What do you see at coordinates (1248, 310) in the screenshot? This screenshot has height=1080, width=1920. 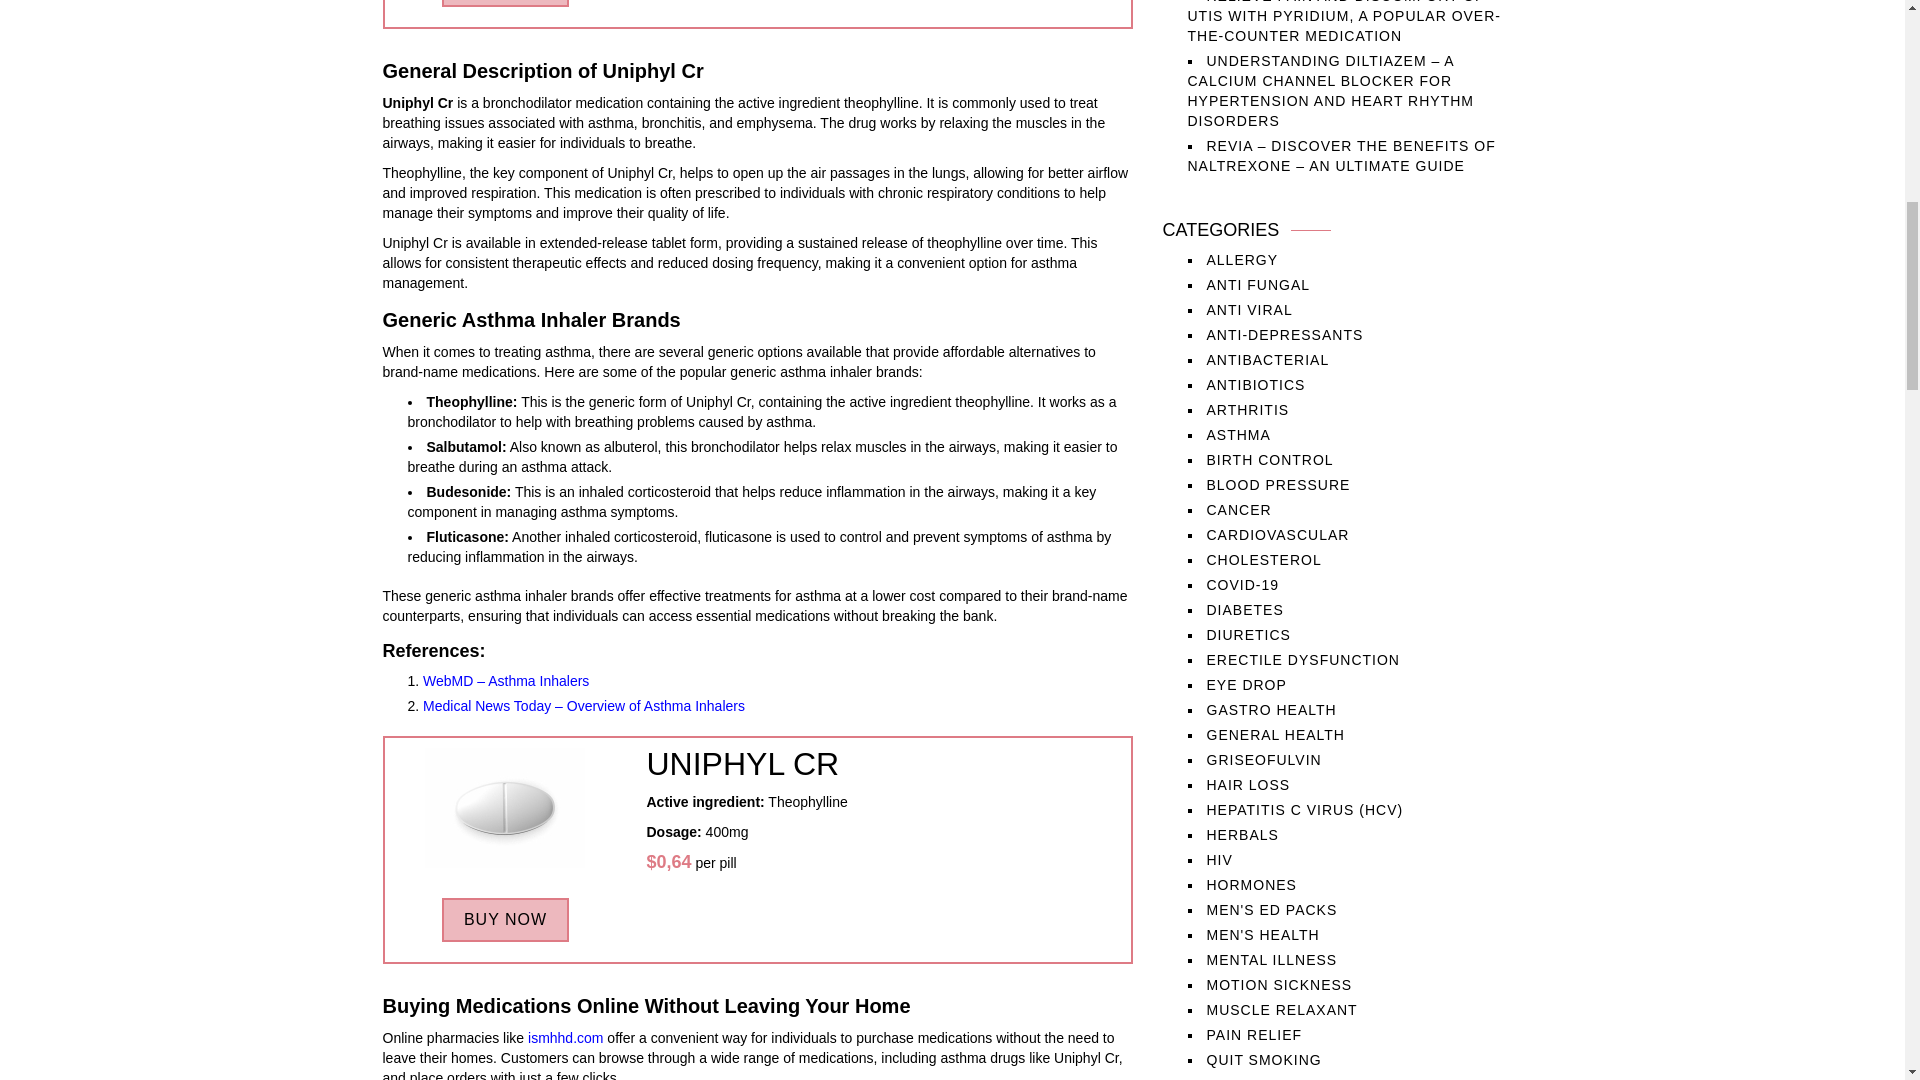 I see `ANTI VIRAL` at bounding box center [1248, 310].